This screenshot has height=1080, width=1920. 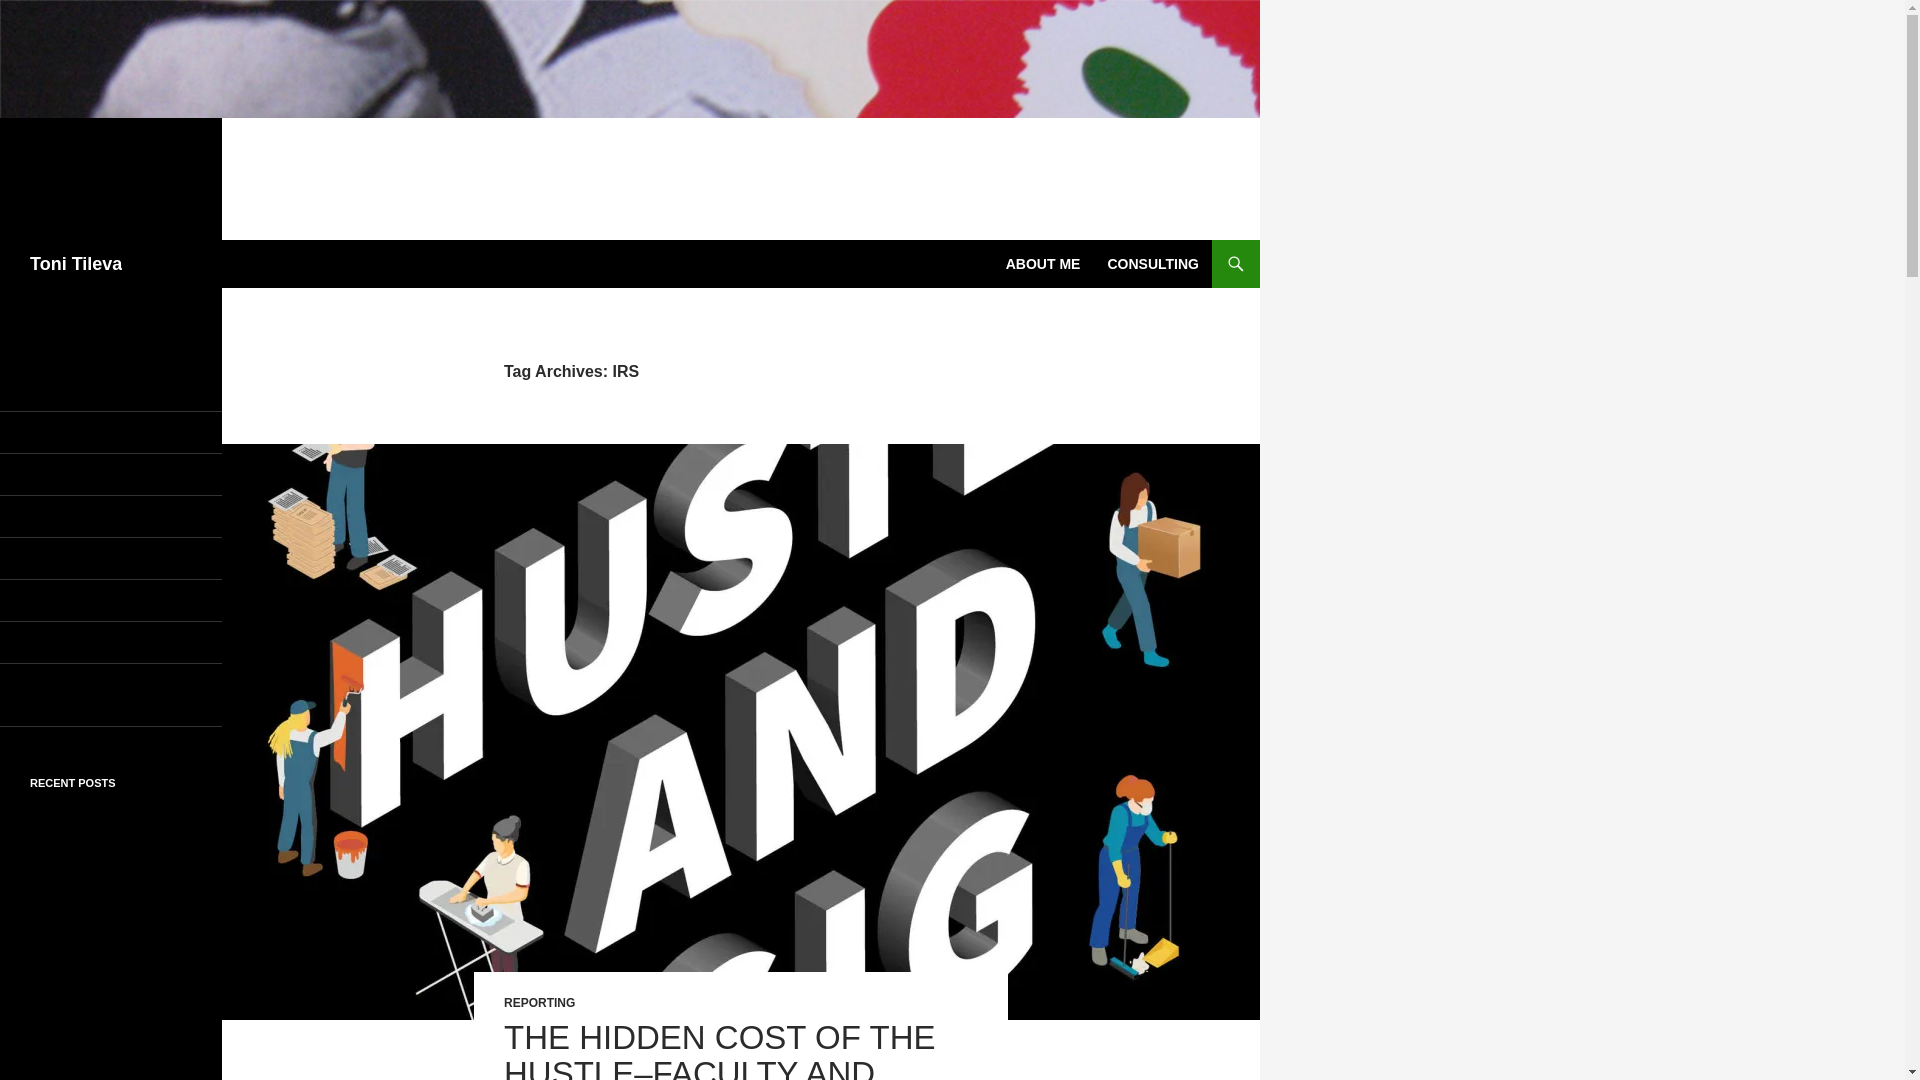 I want to click on CONSULTING, so click(x=1152, y=264).